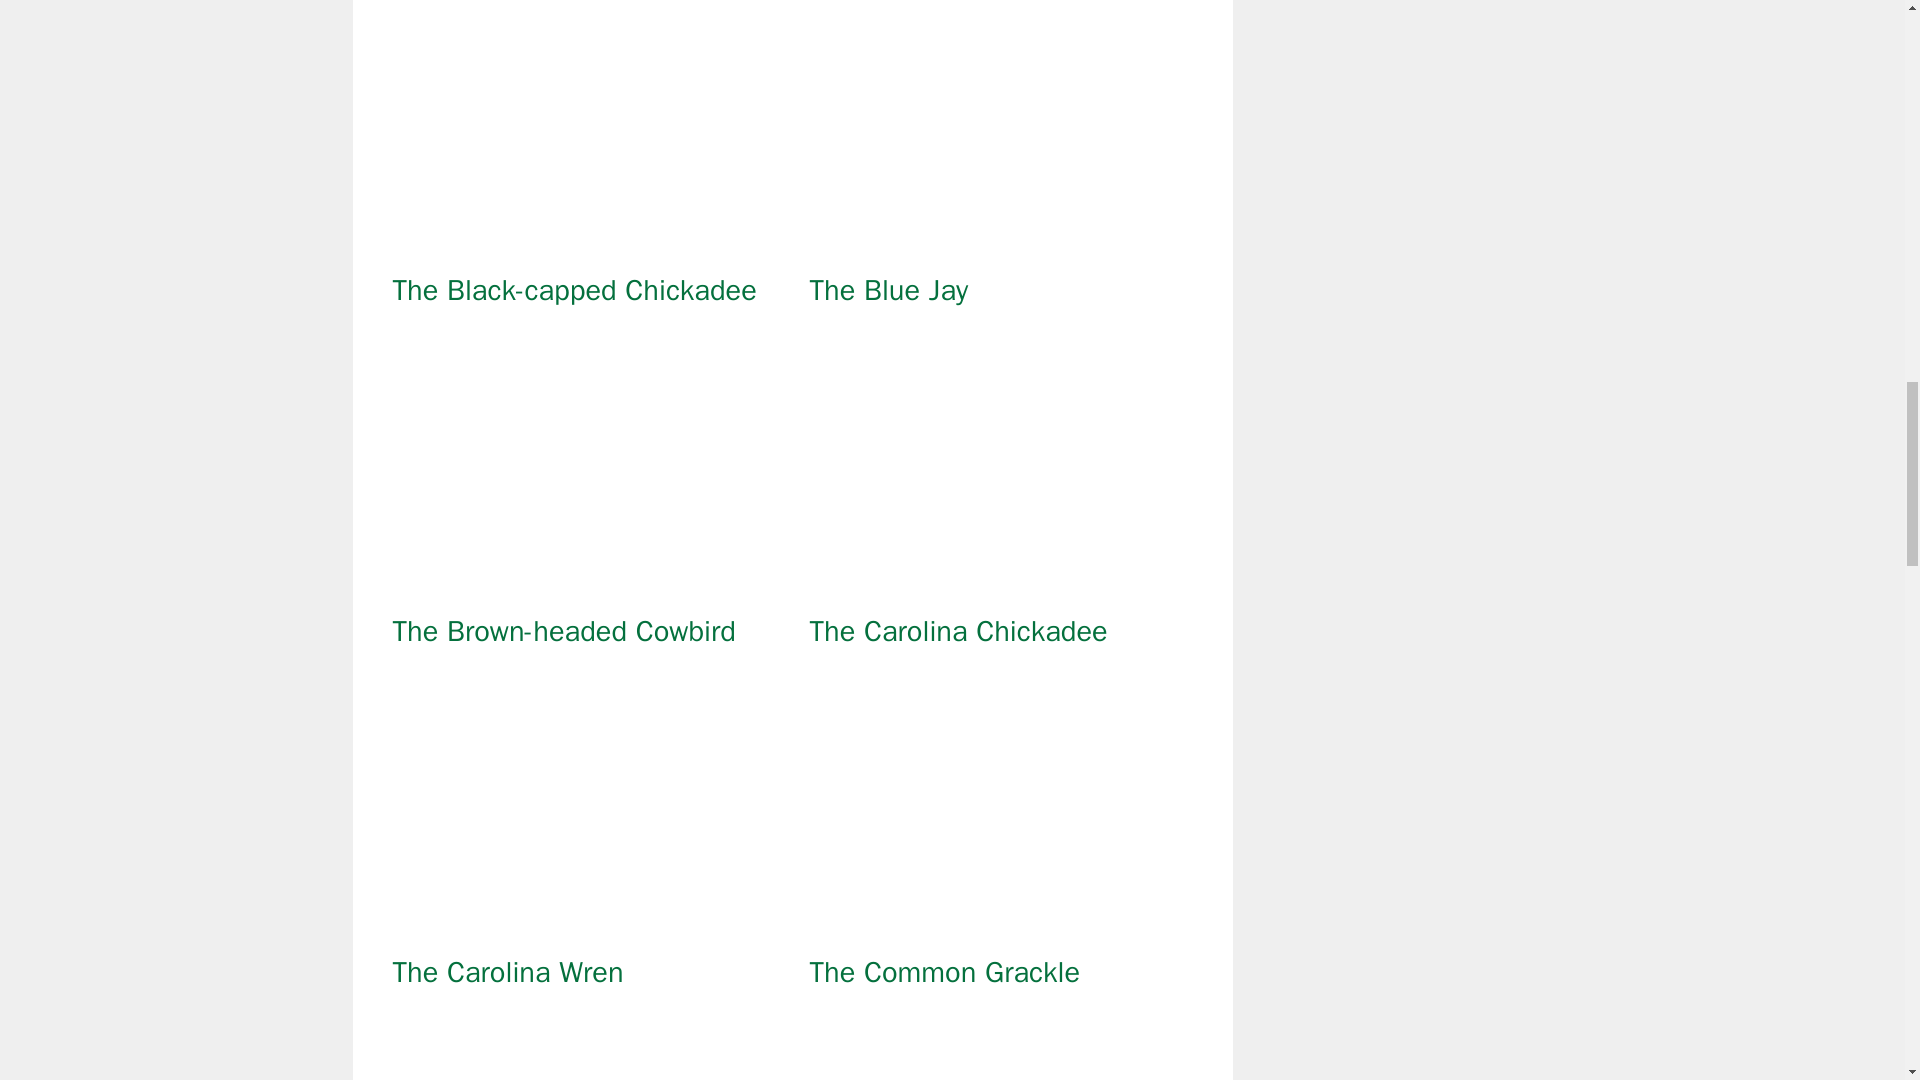  Describe the element at coordinates (506, 972) in the screenshot. I see `The Carolina Wren` at that location.